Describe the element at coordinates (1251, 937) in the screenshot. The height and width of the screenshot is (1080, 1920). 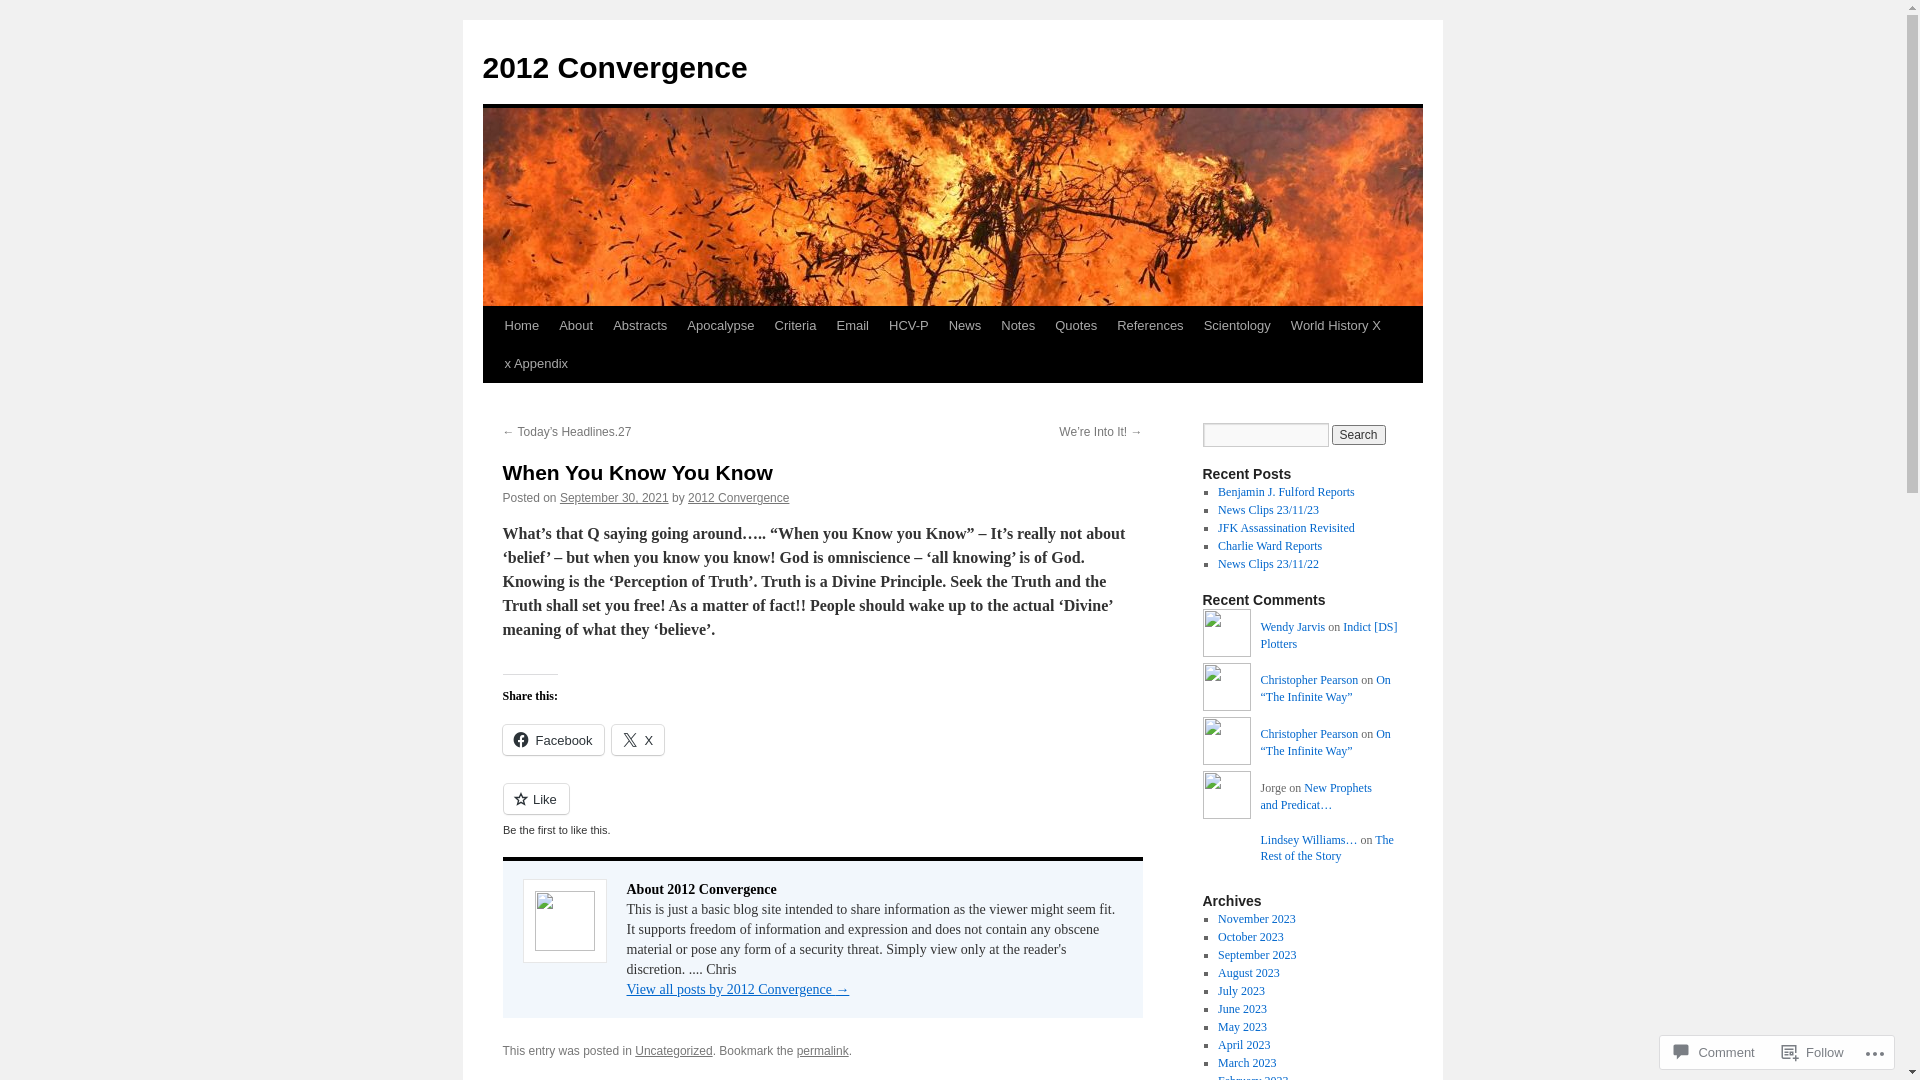
I see `October 2023` at that location.